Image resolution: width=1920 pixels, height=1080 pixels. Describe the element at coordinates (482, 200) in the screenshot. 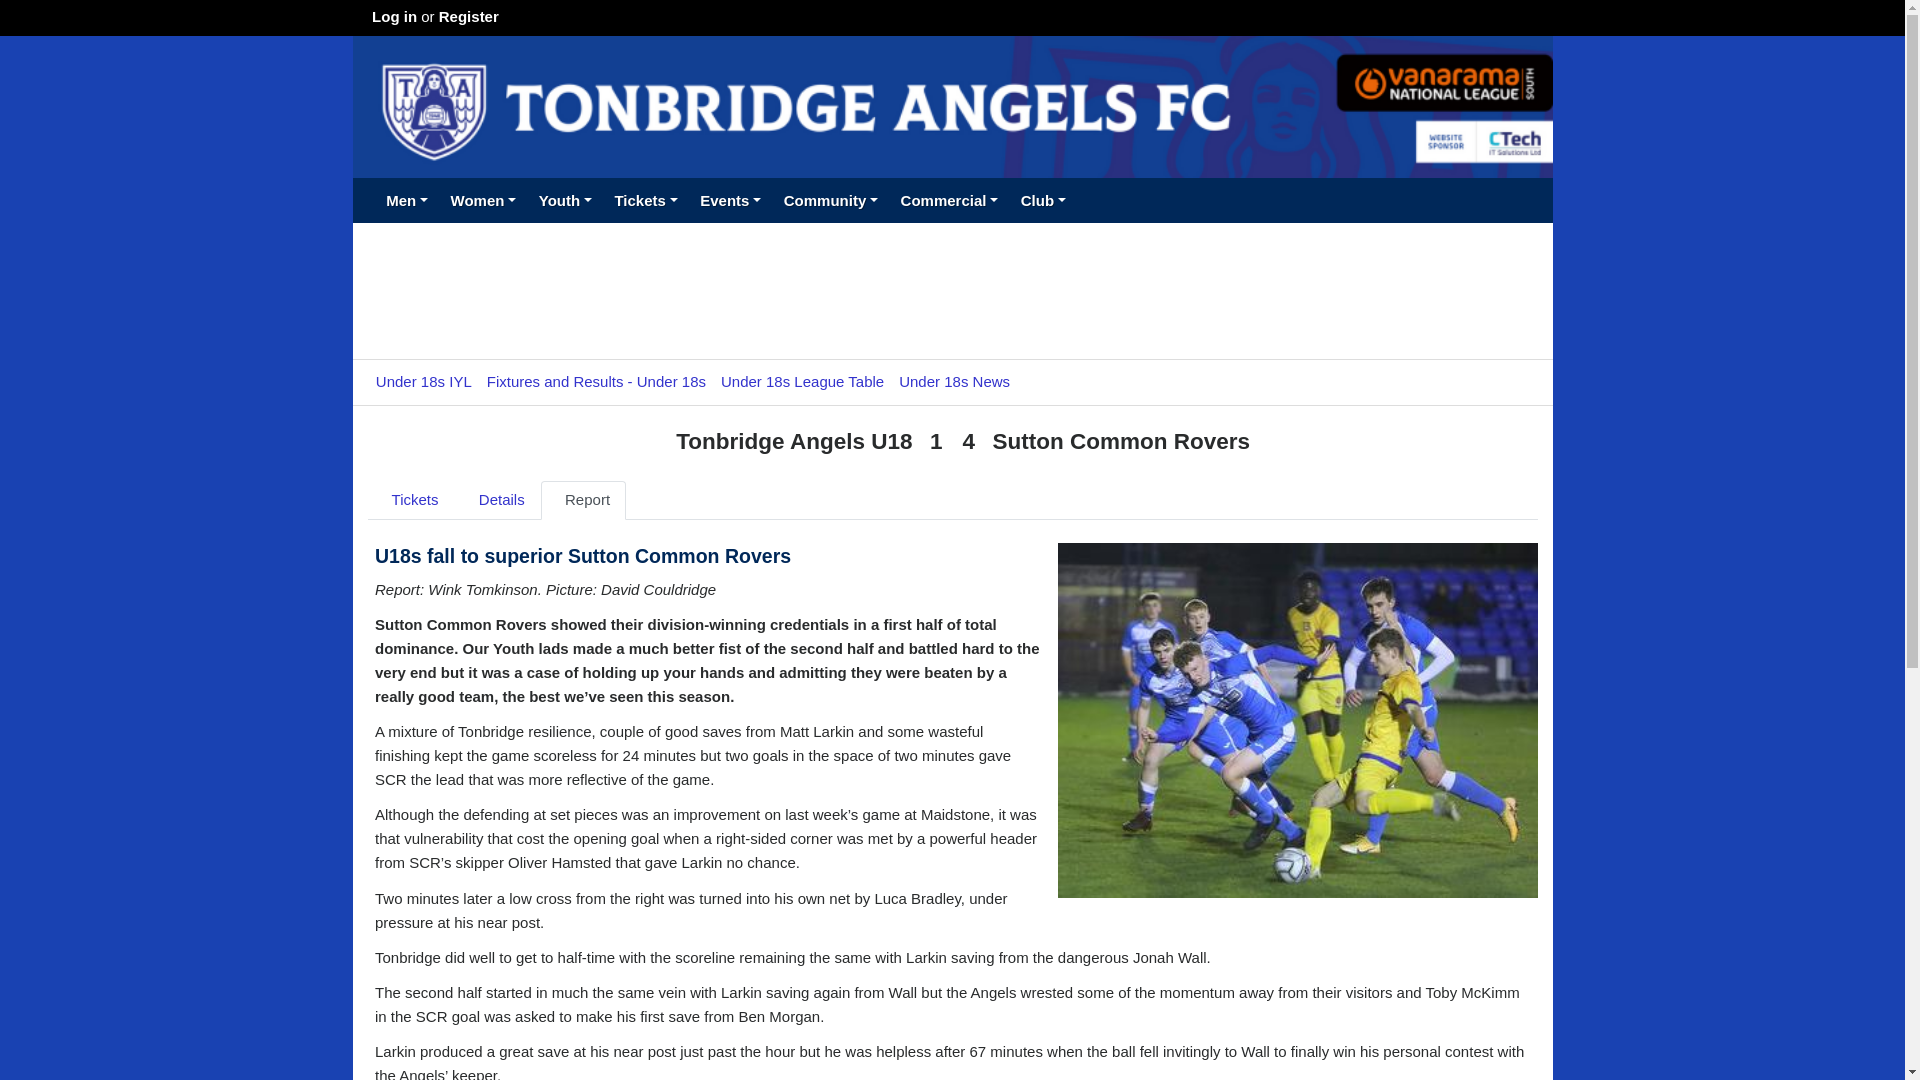

I see `Women` at that location.